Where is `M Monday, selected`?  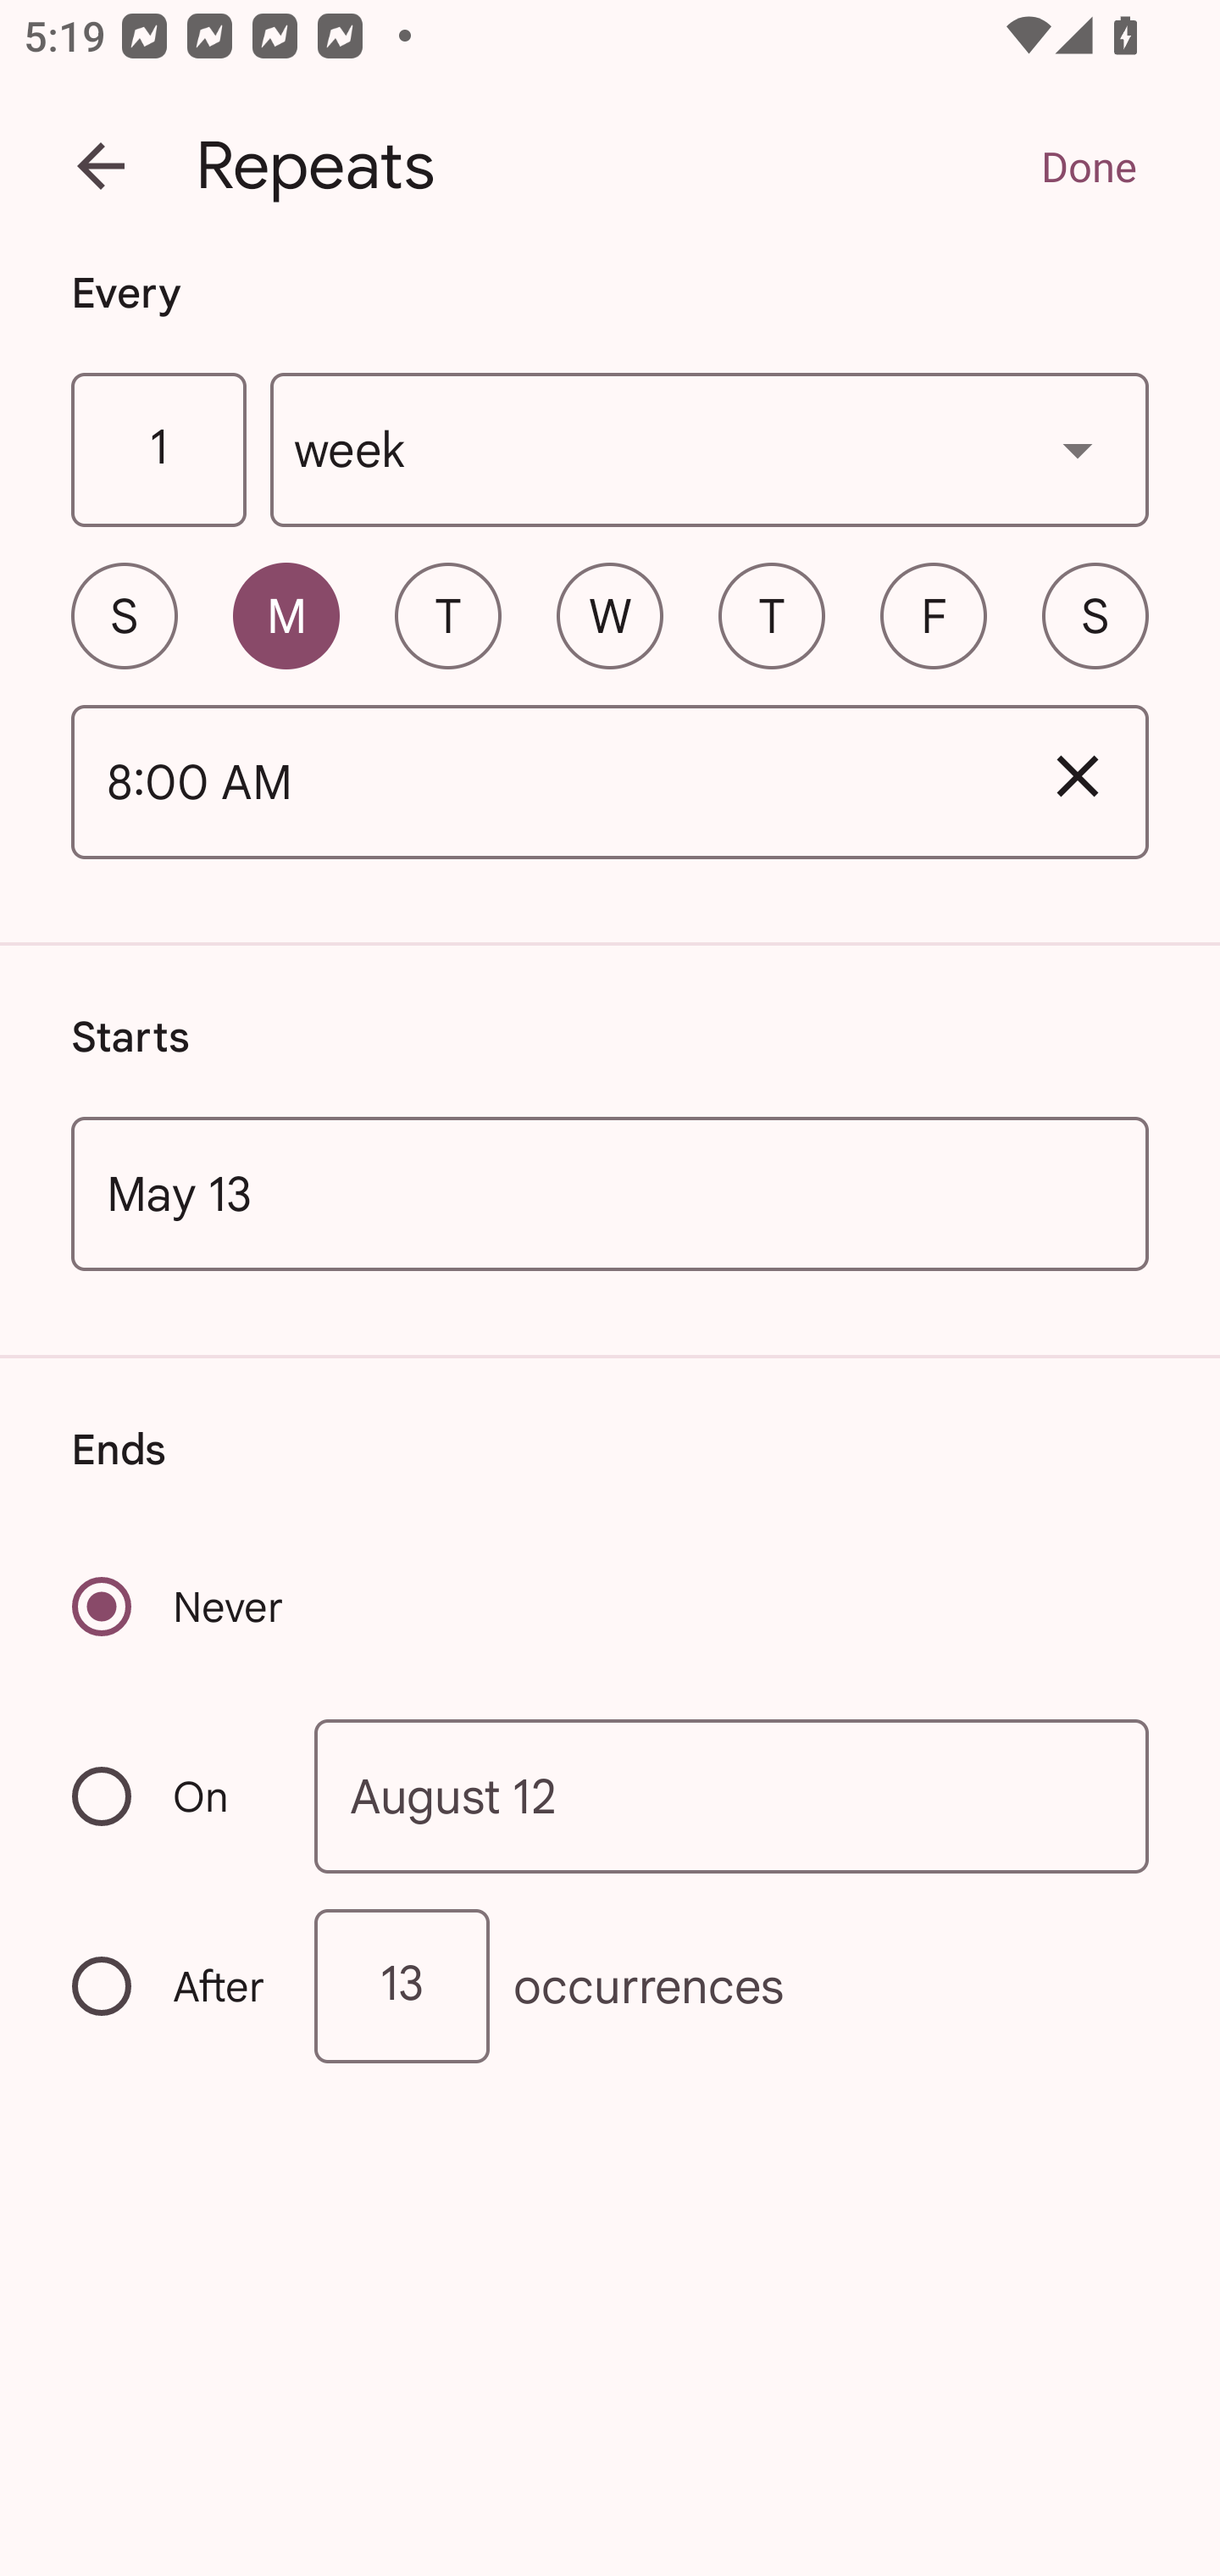
M Monday, selected is located at coordinates (286, 615).